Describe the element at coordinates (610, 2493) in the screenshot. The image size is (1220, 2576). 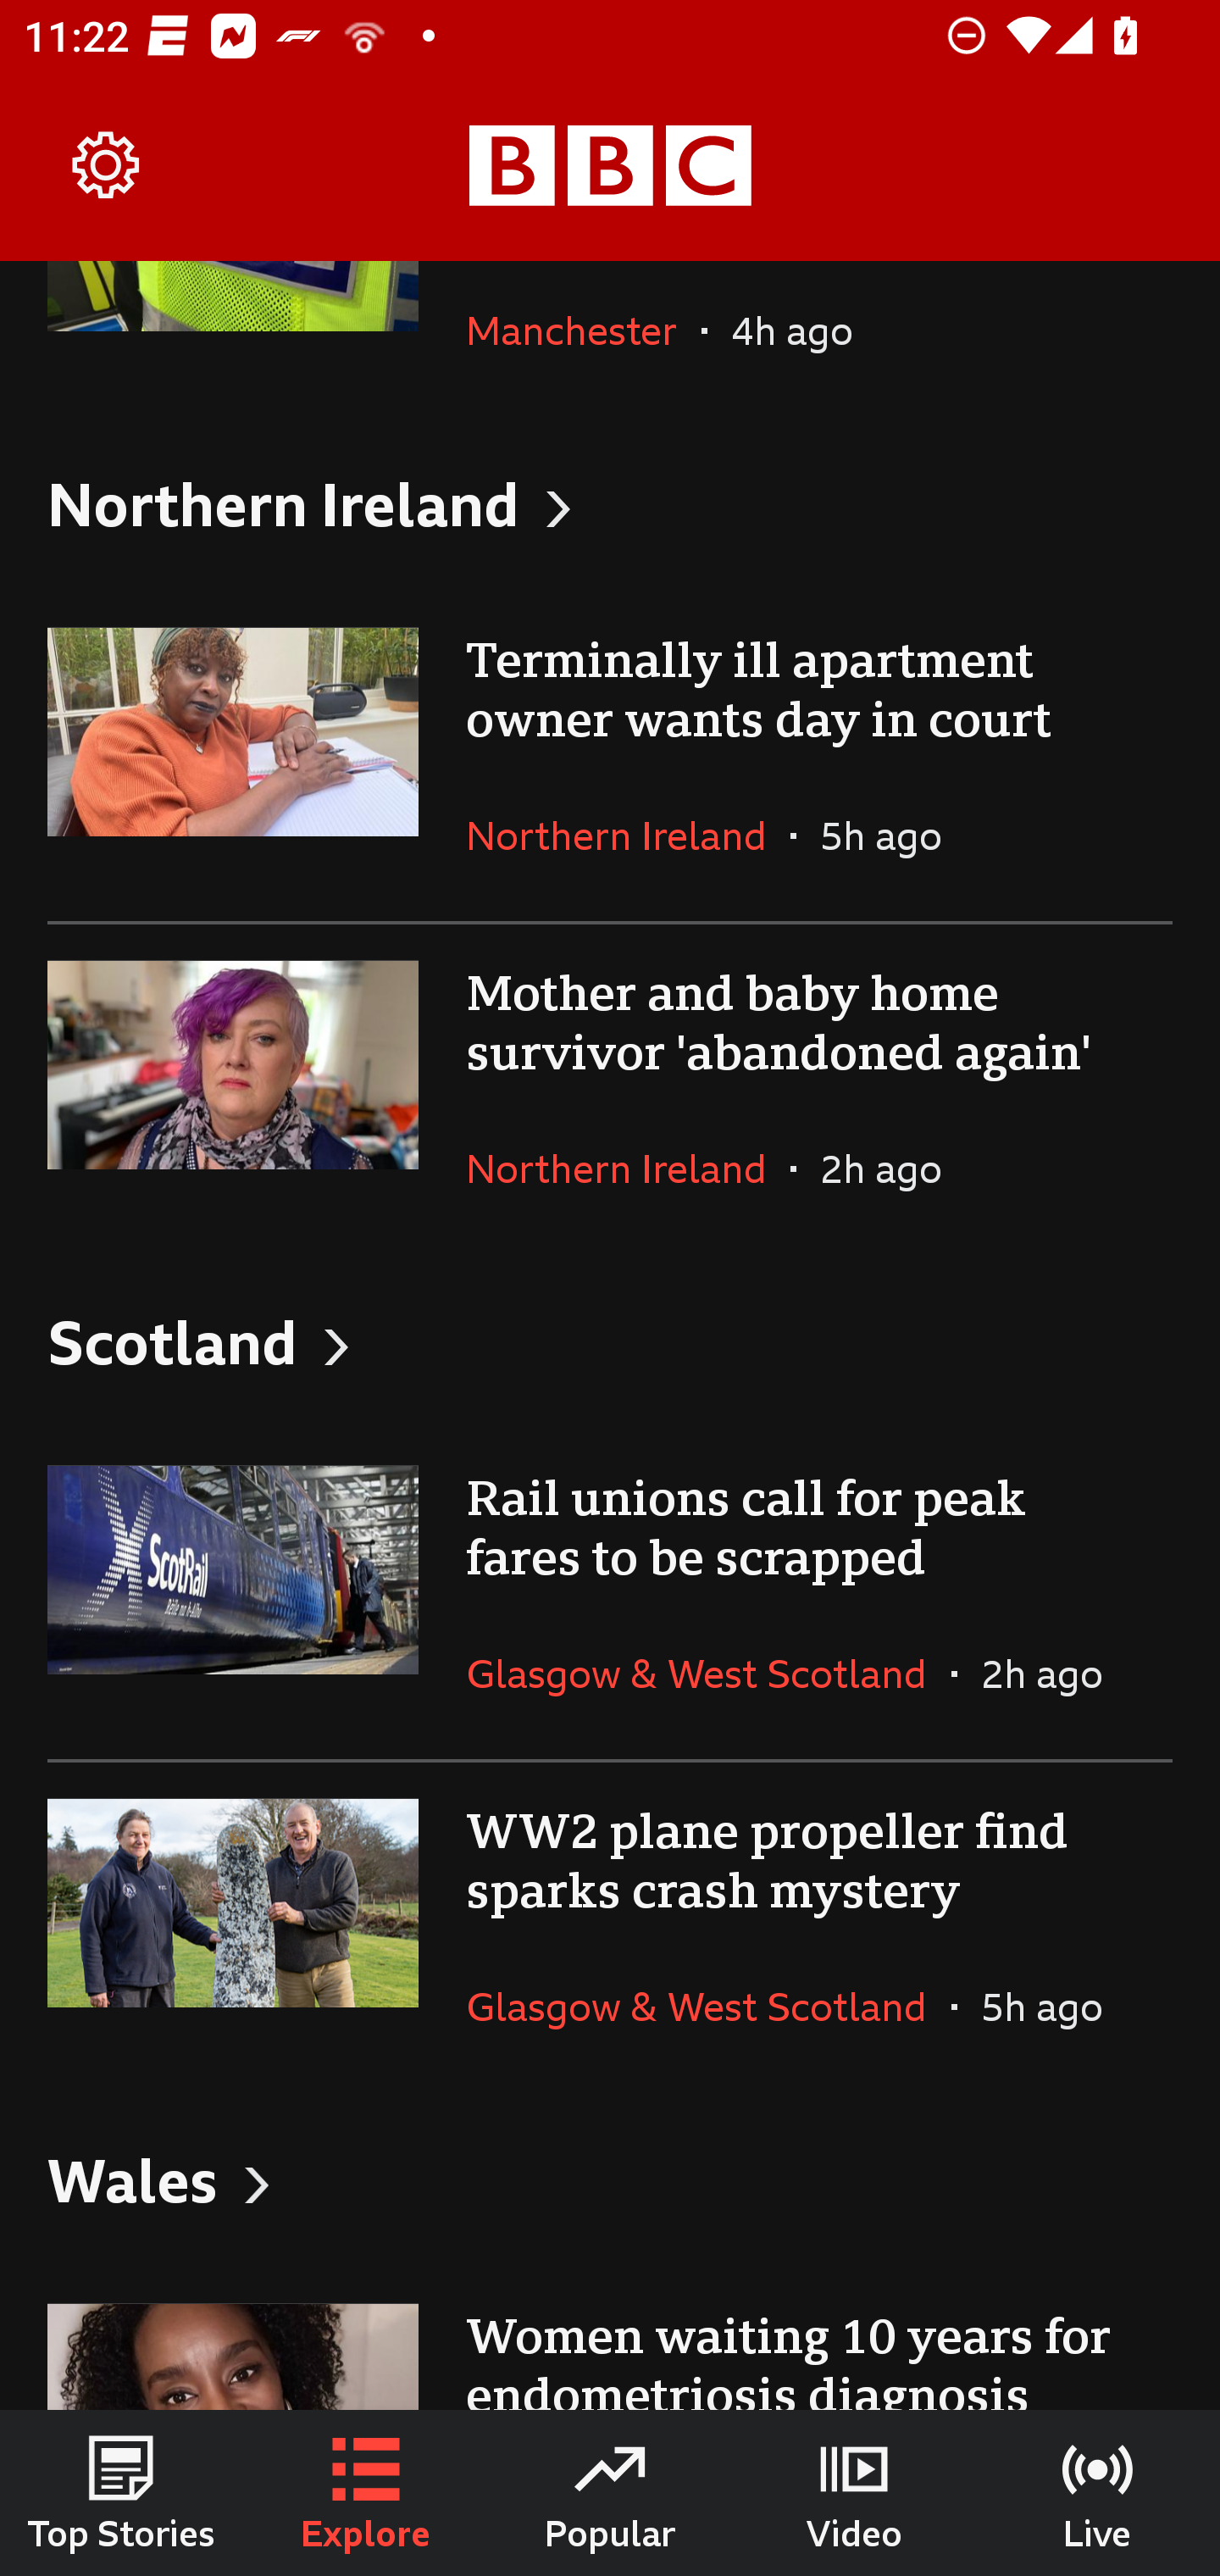
I see `Popular` at that location.